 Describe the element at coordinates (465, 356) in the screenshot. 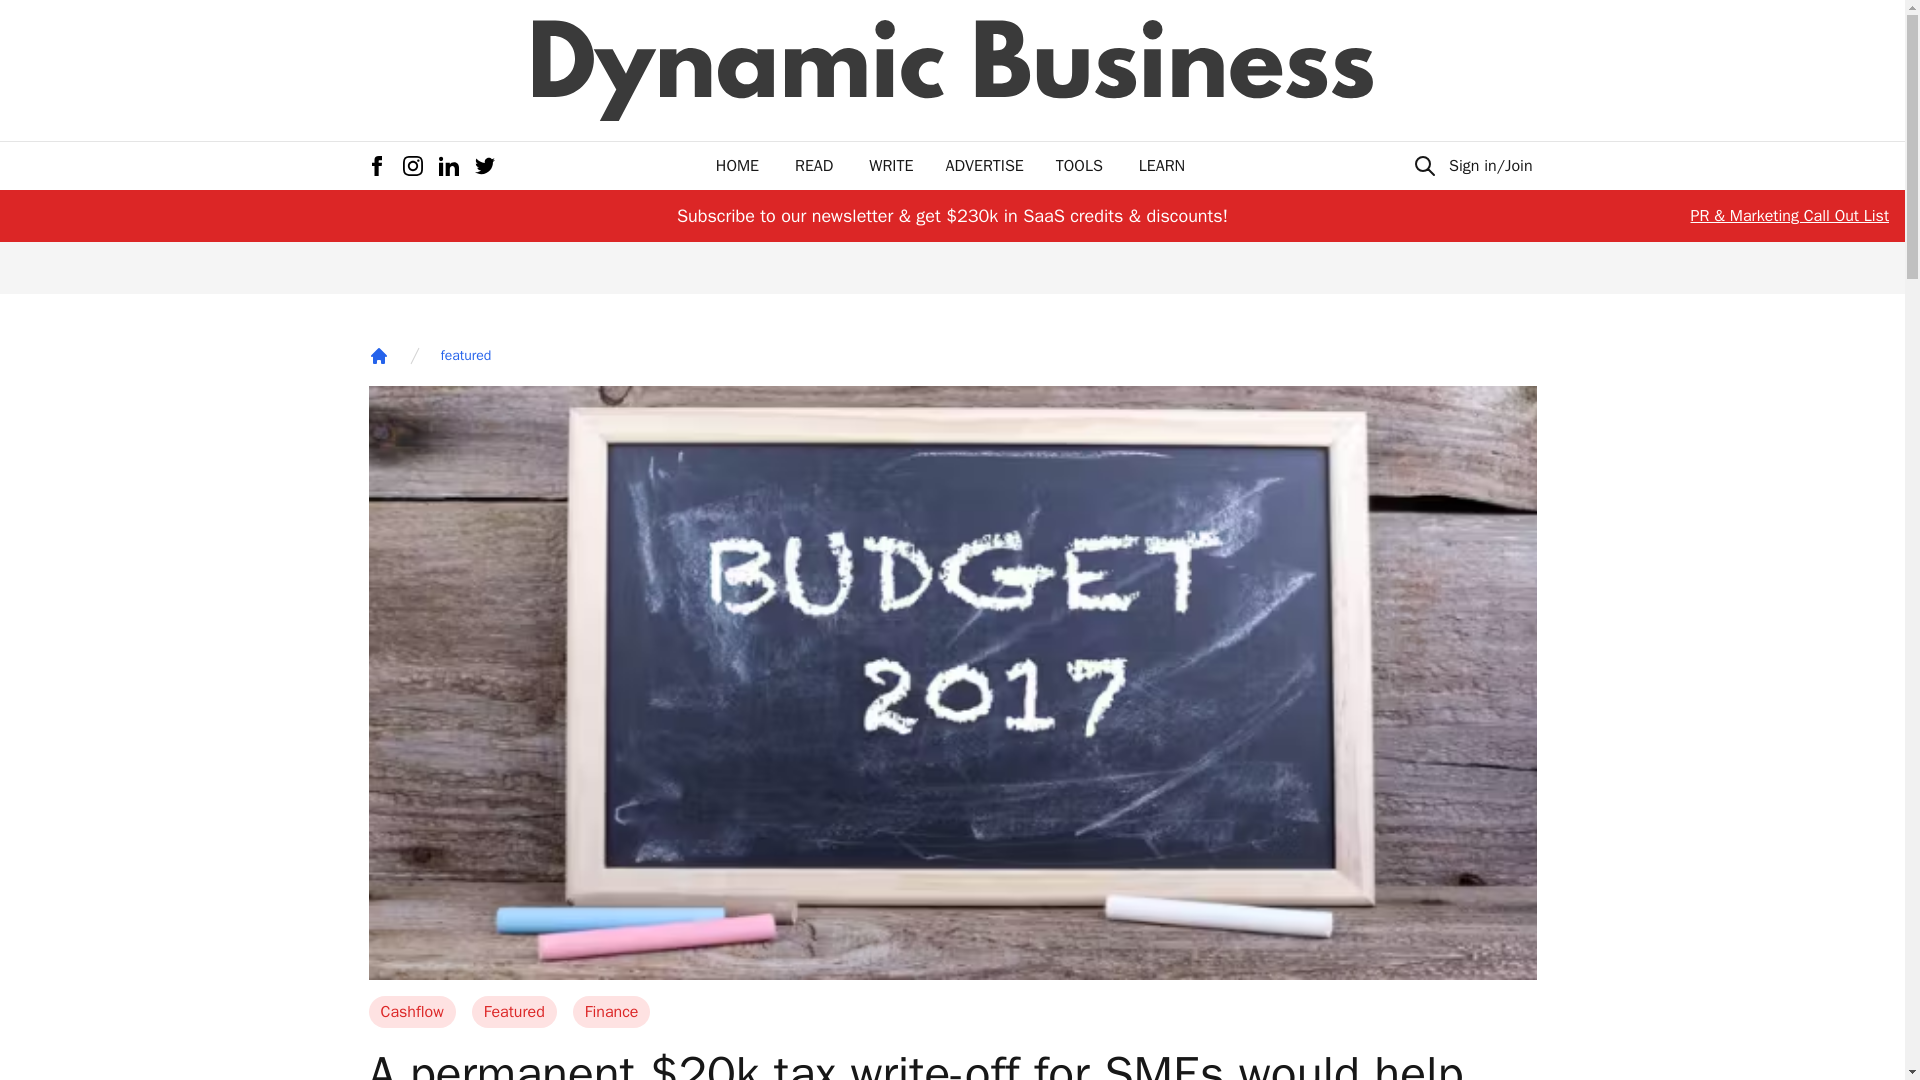

I see `featured` at that location.